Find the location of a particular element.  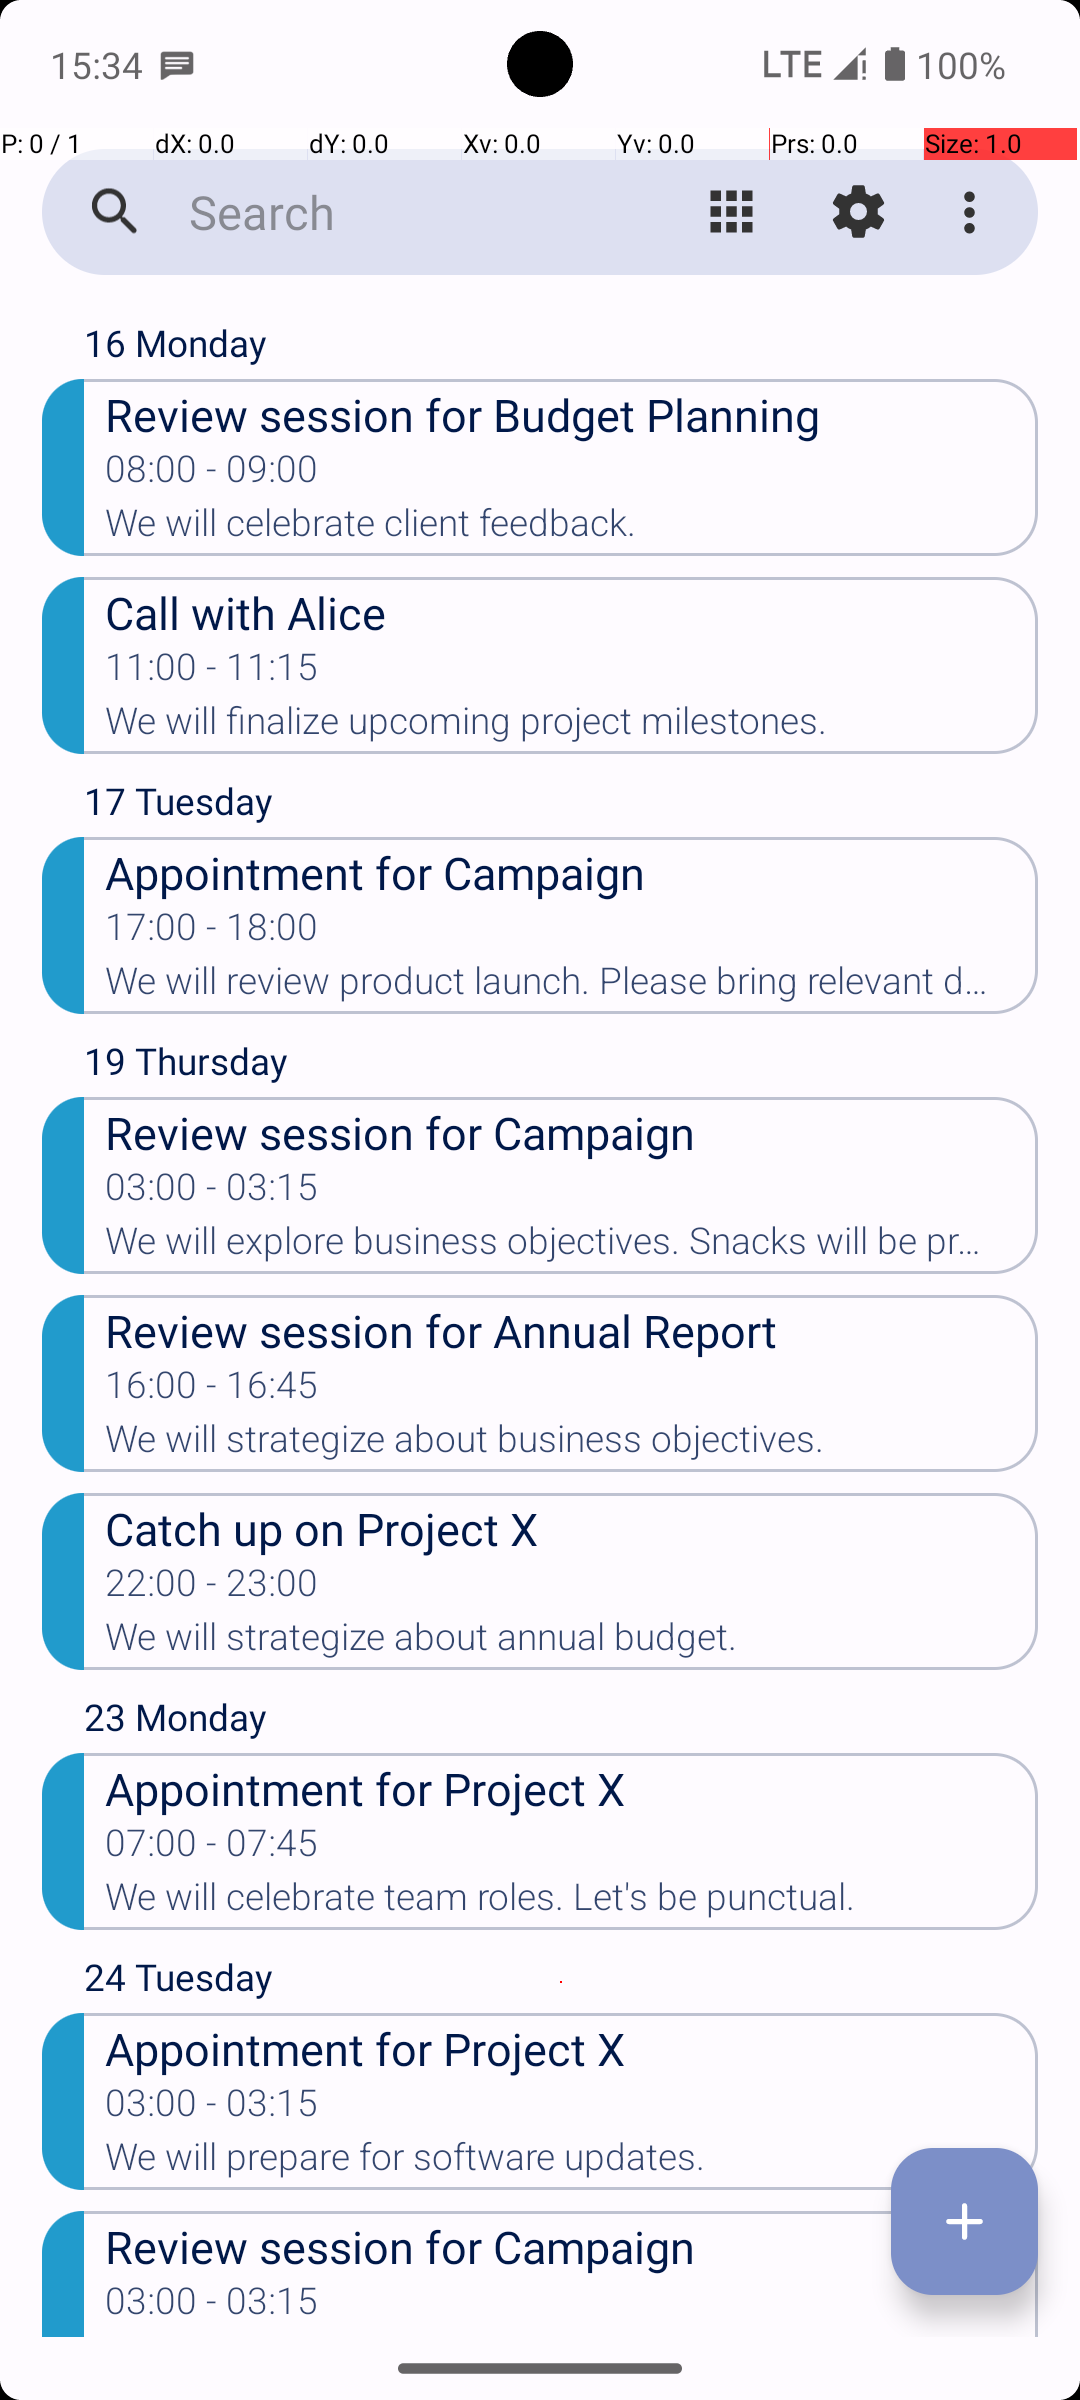

We will review product launch. Please bring relevant documents. is located at coordinates (572, 987).